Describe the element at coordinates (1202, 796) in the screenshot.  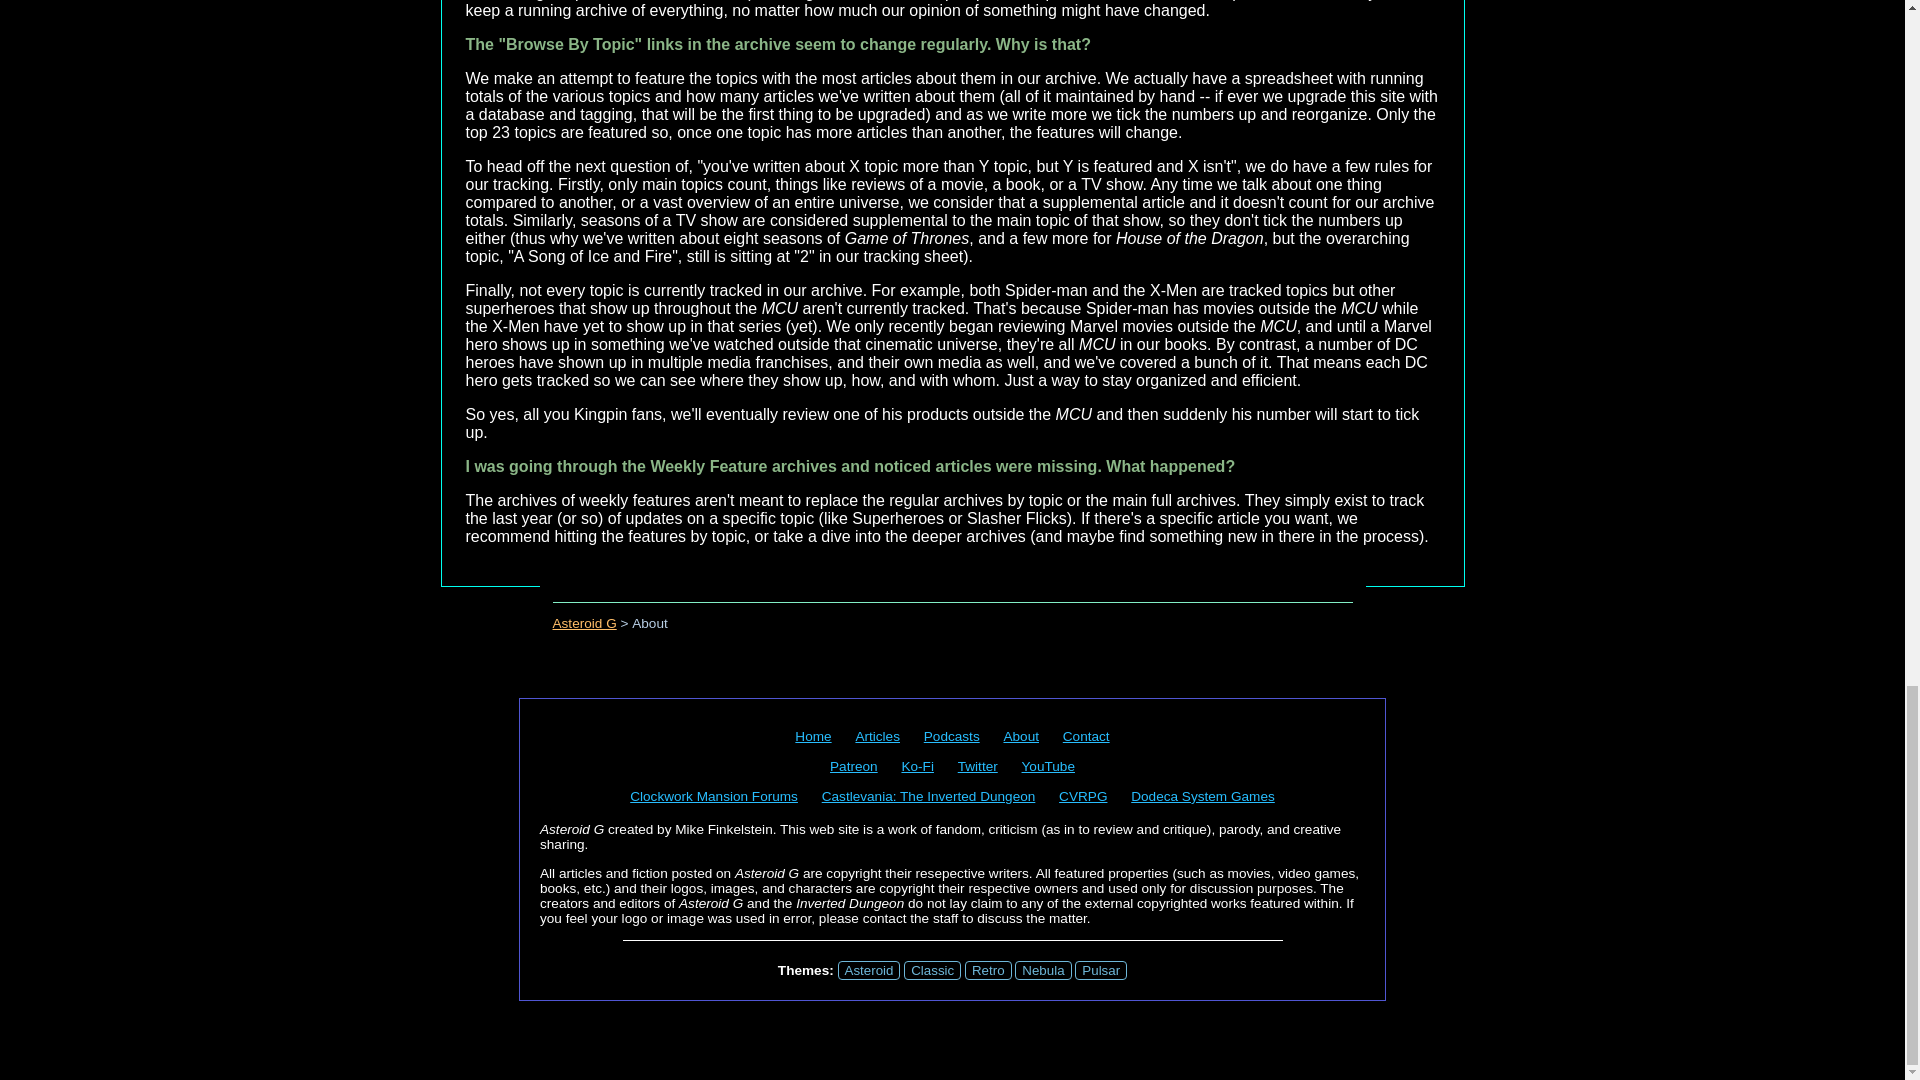
I see `Dodeca System Games` at that location.